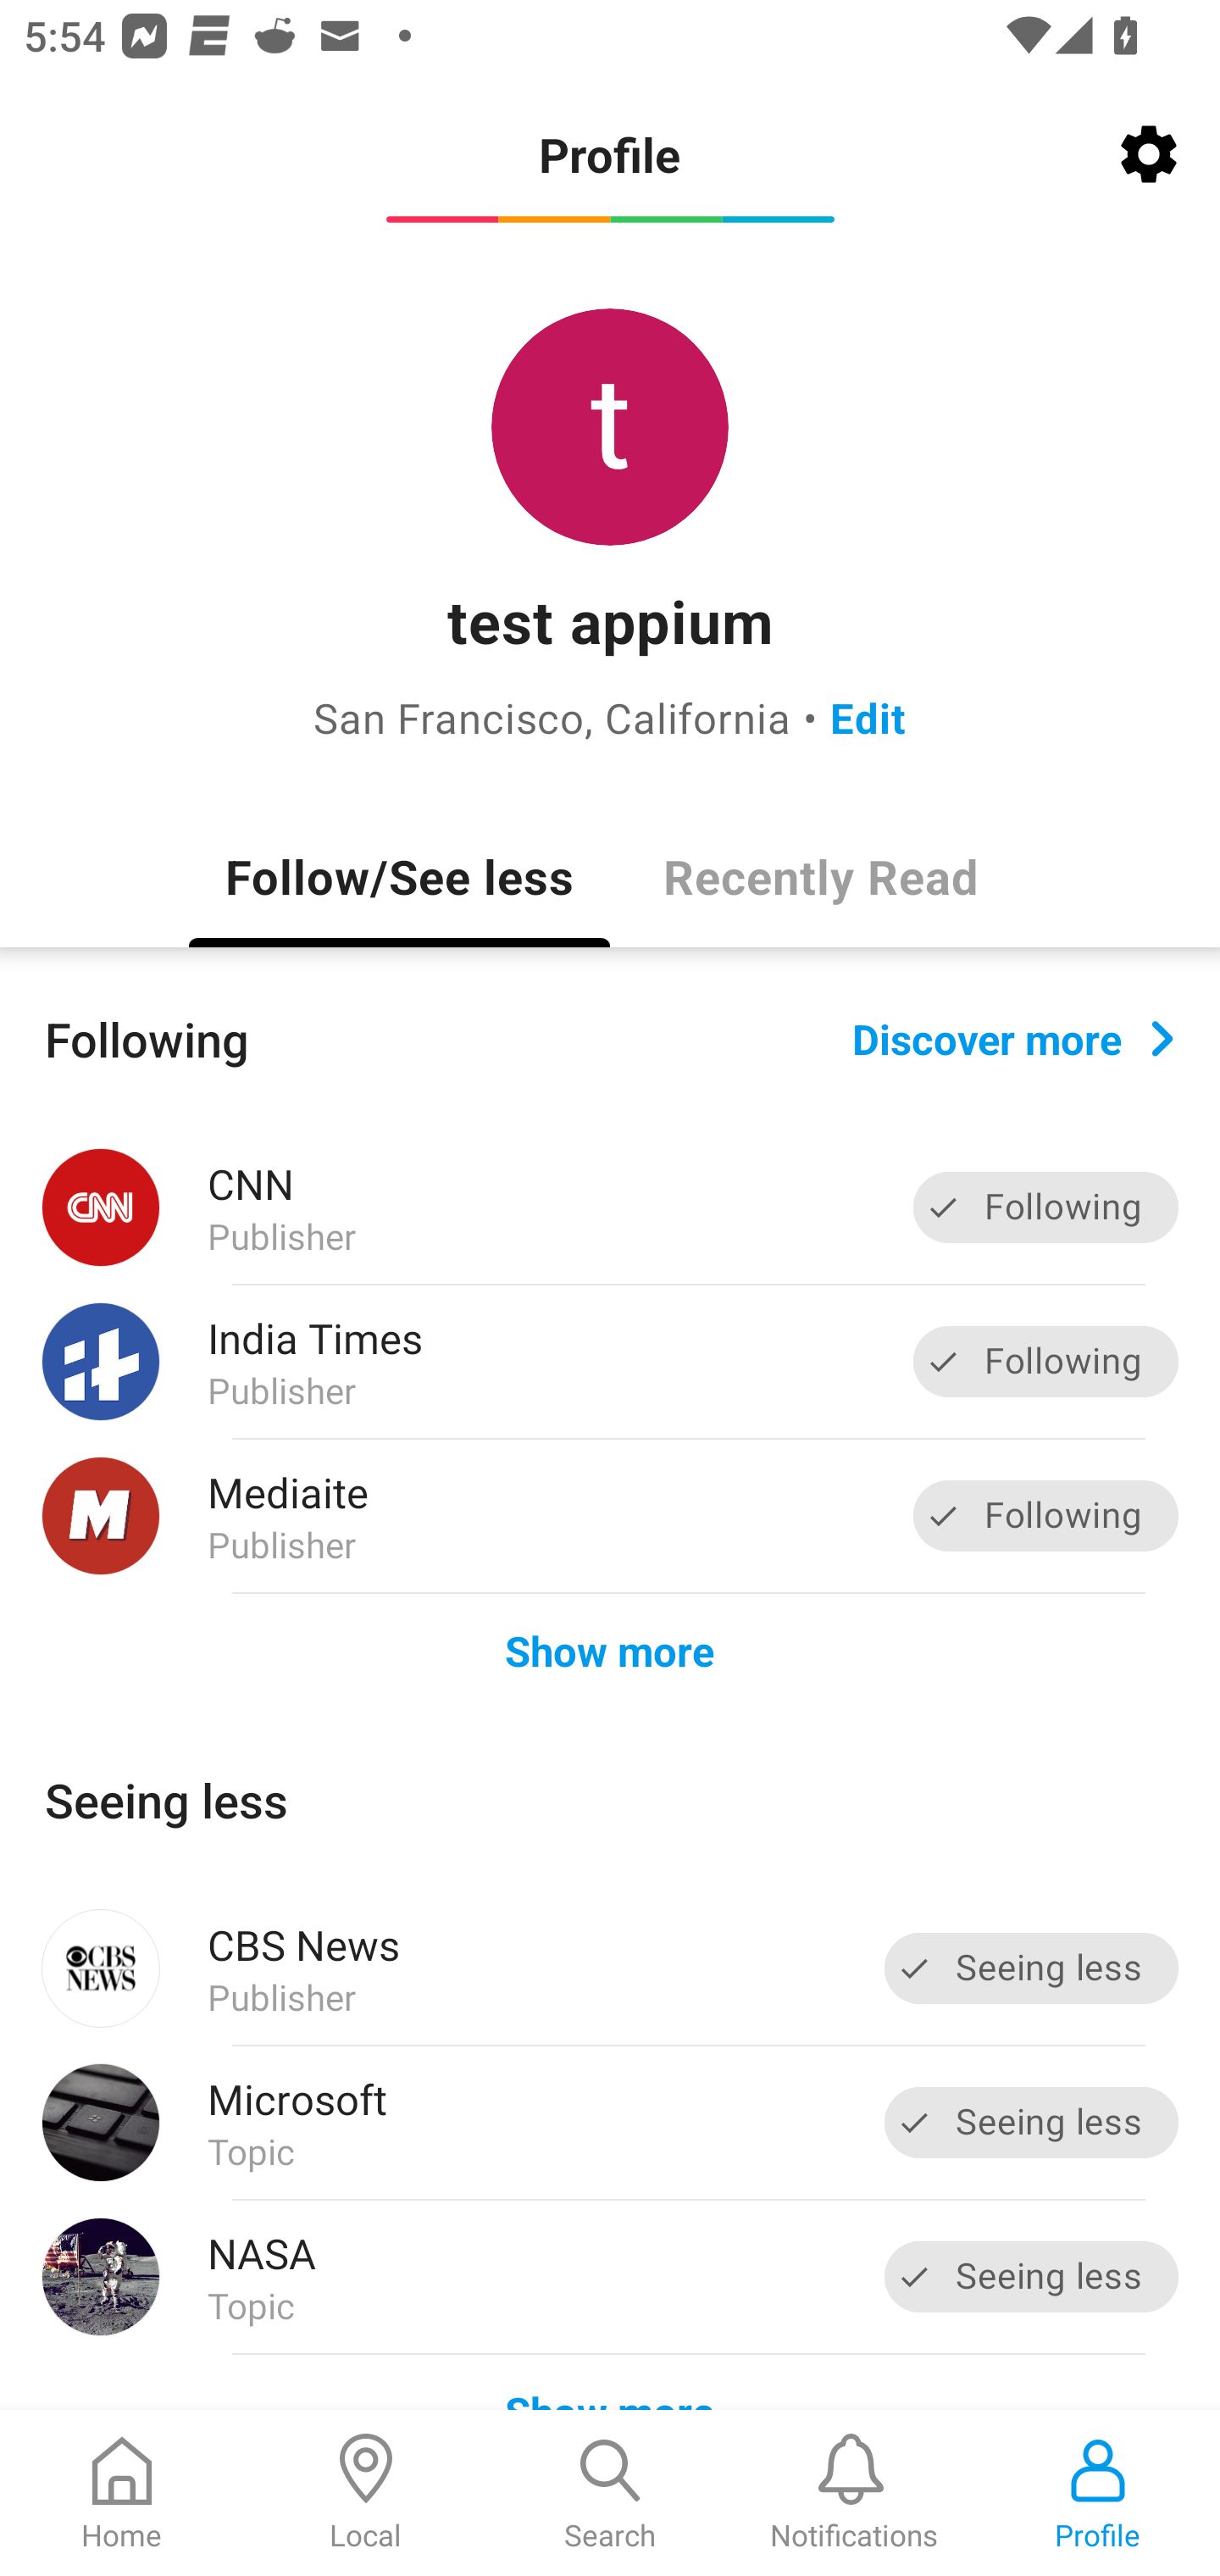  I want to click on Discover more, so click(1013, 1037).